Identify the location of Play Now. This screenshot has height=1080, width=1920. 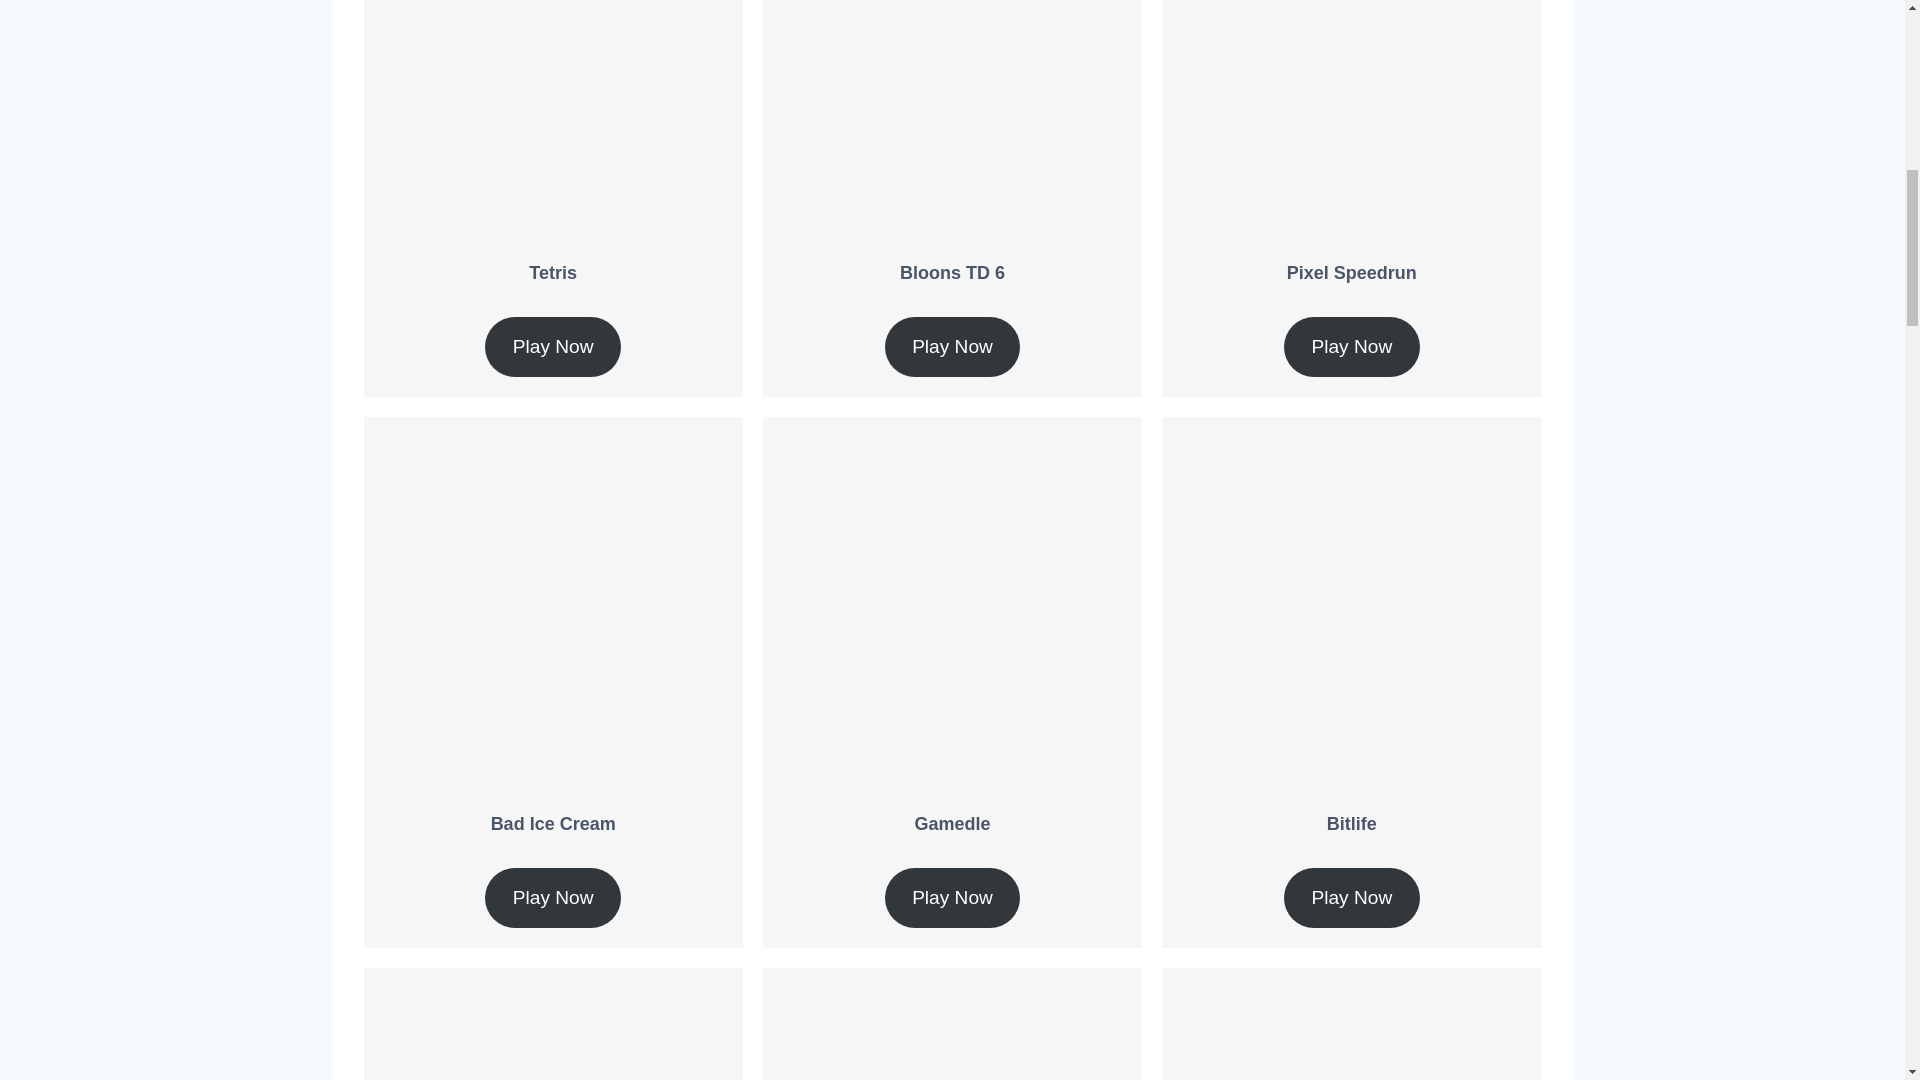
(1352, 346).